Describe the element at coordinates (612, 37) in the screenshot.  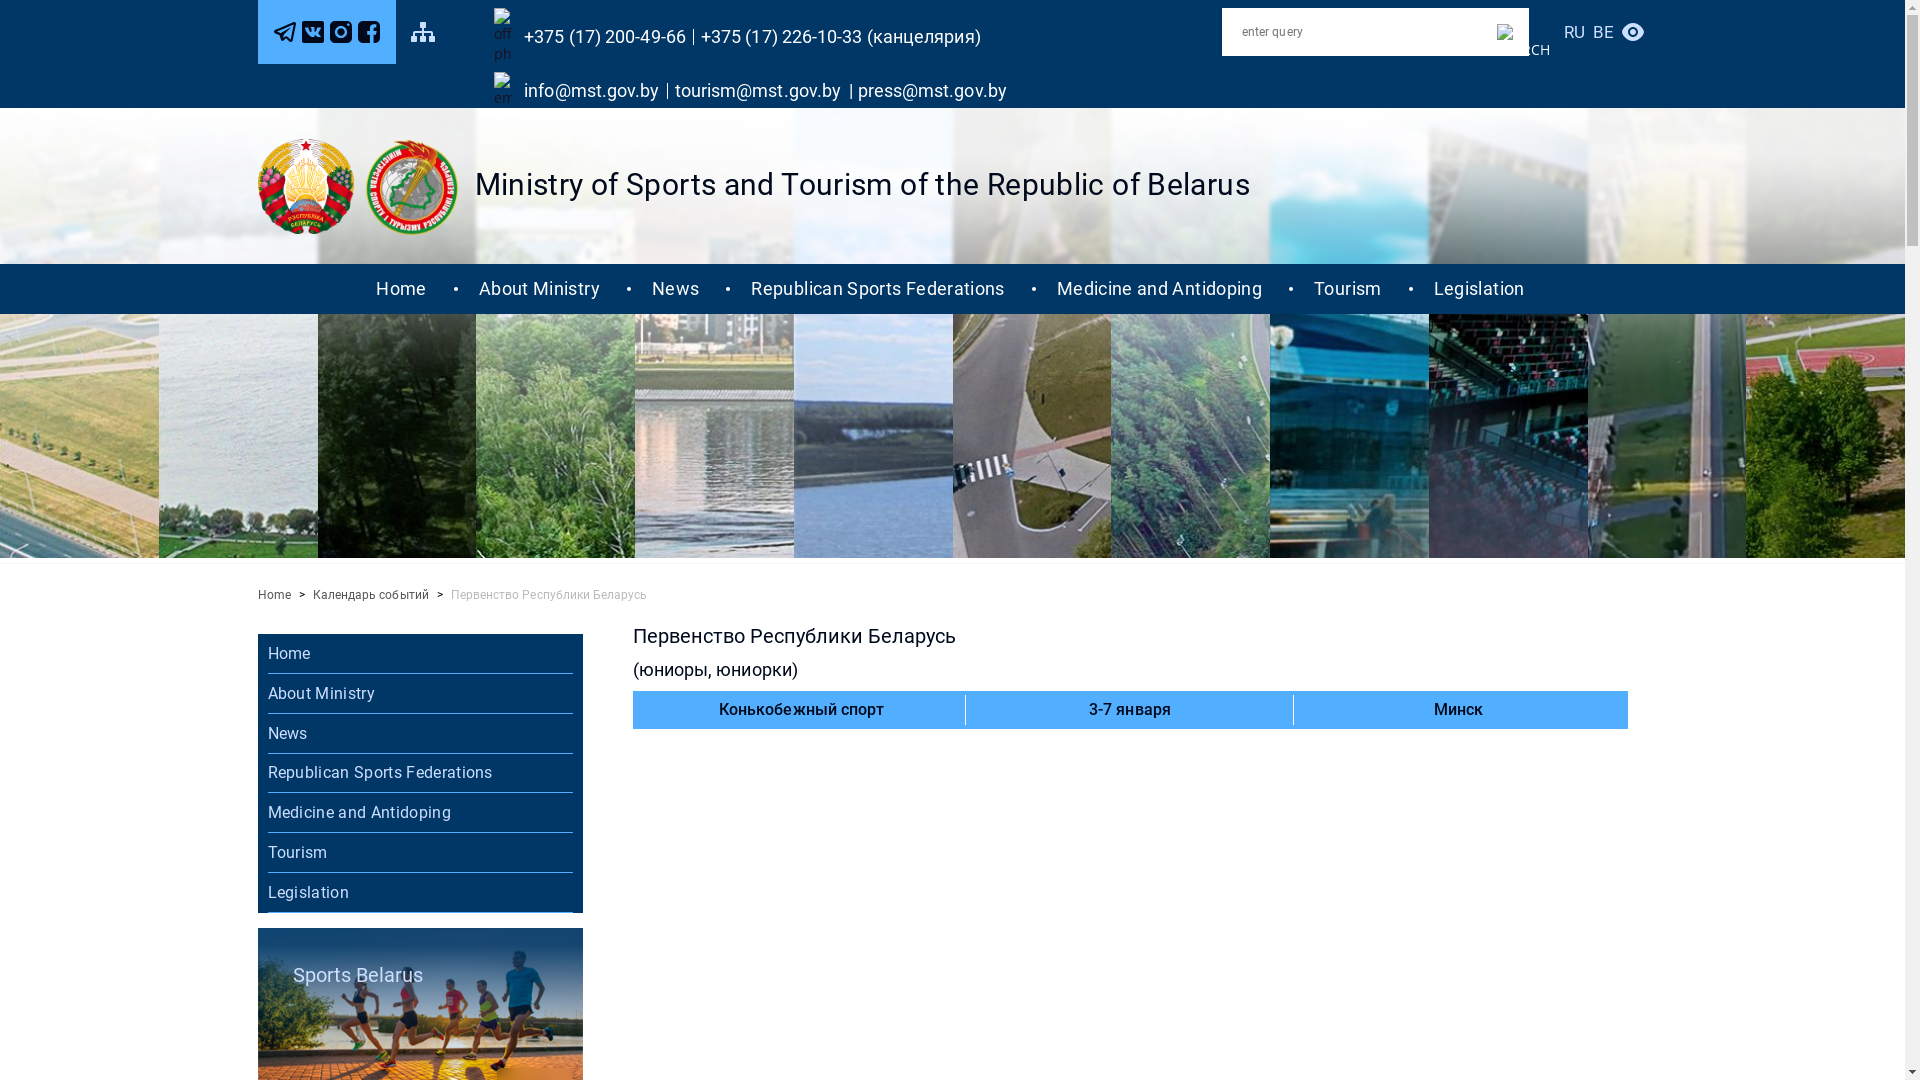
I see `+375 (17) 200-49-66` at that location.